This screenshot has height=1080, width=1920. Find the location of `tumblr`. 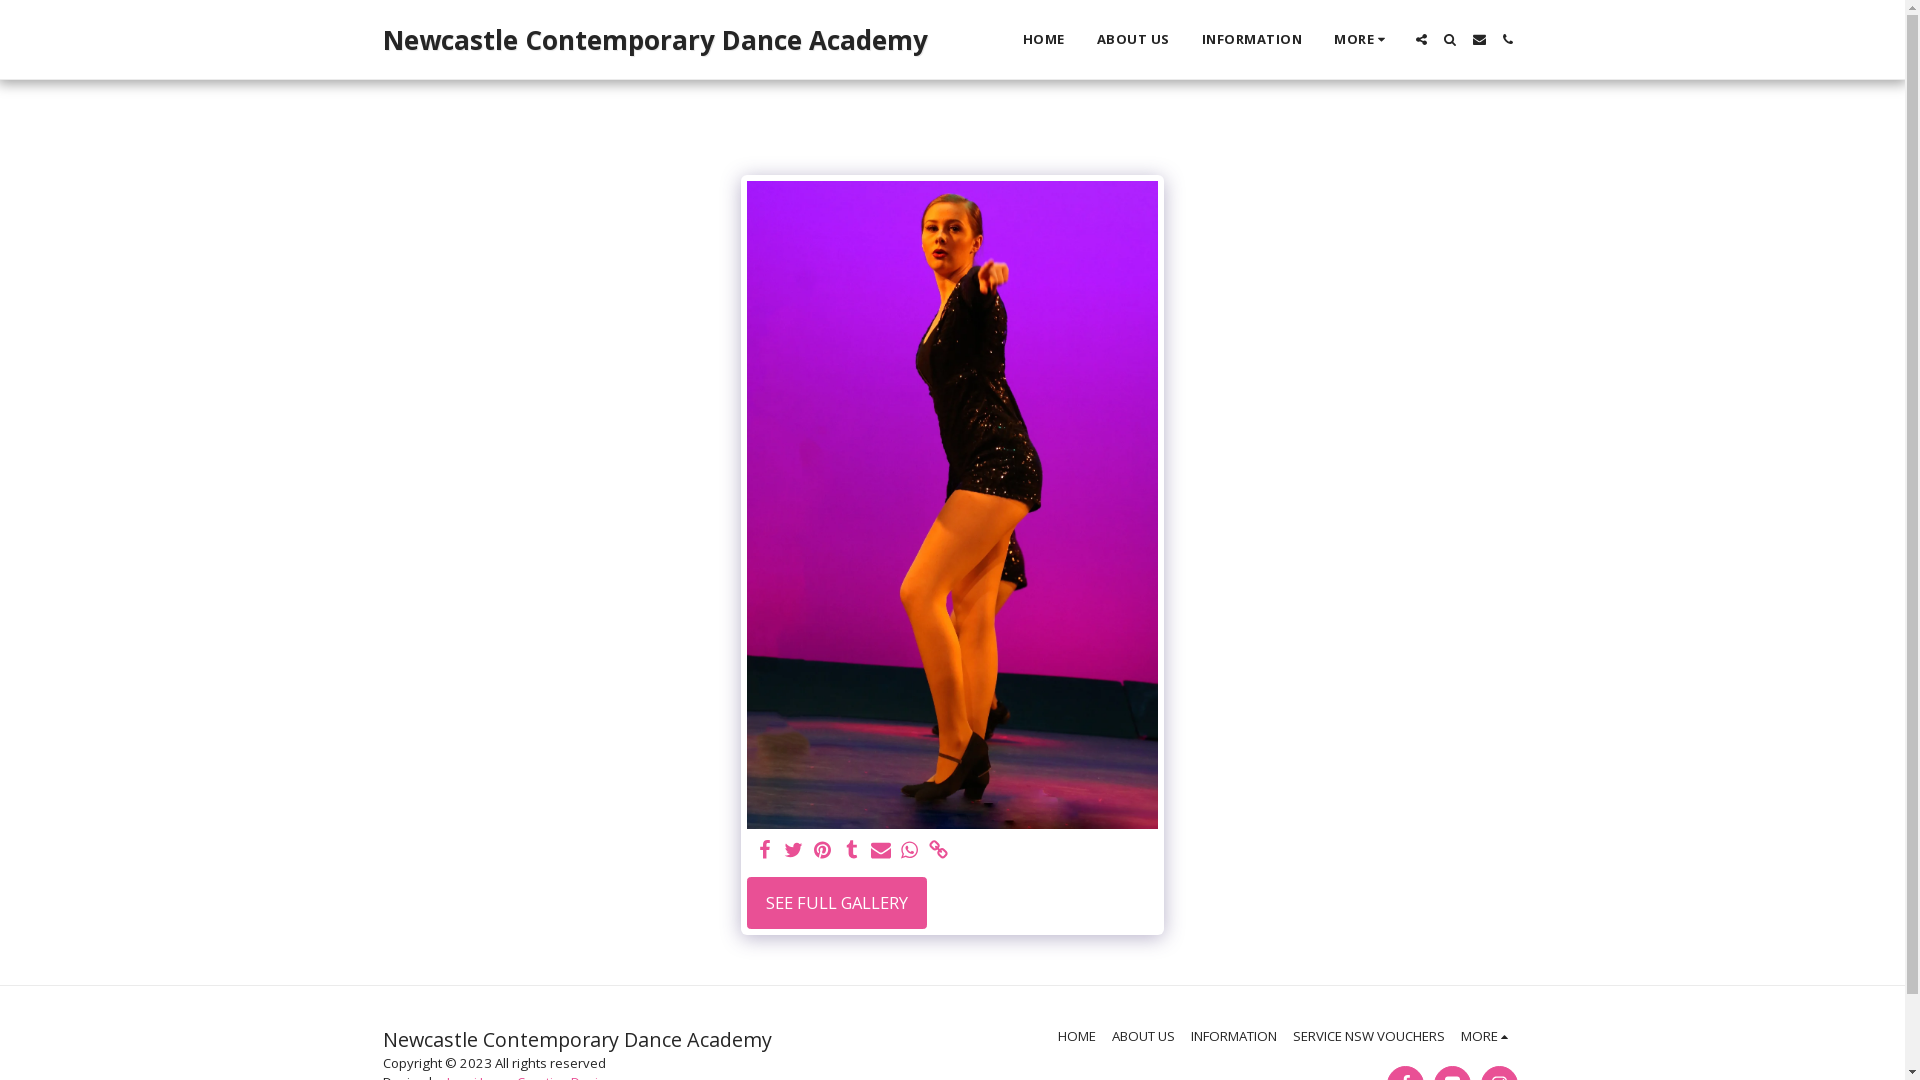

tumblr is located at coordinates (852, 851).